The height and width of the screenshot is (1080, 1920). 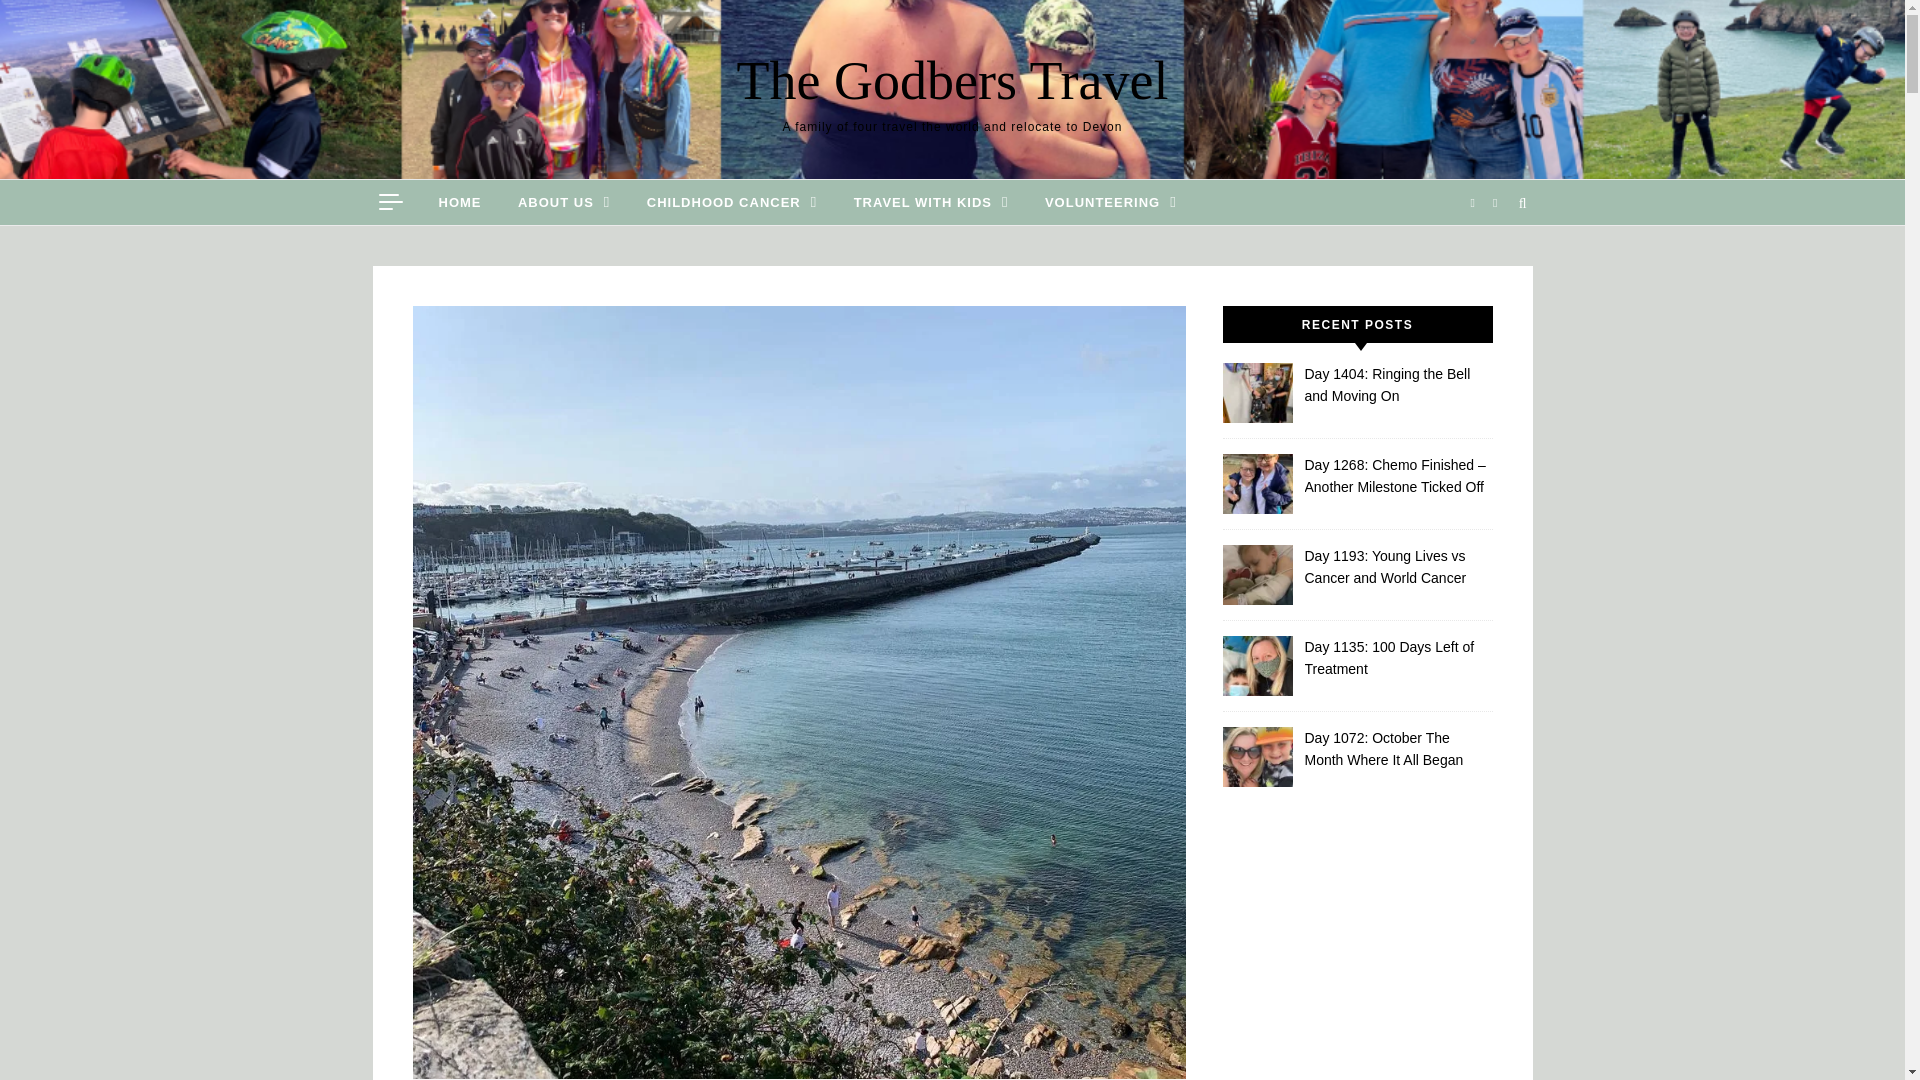 I want to click on The Godbers Travel, so click(x=952, y=80).